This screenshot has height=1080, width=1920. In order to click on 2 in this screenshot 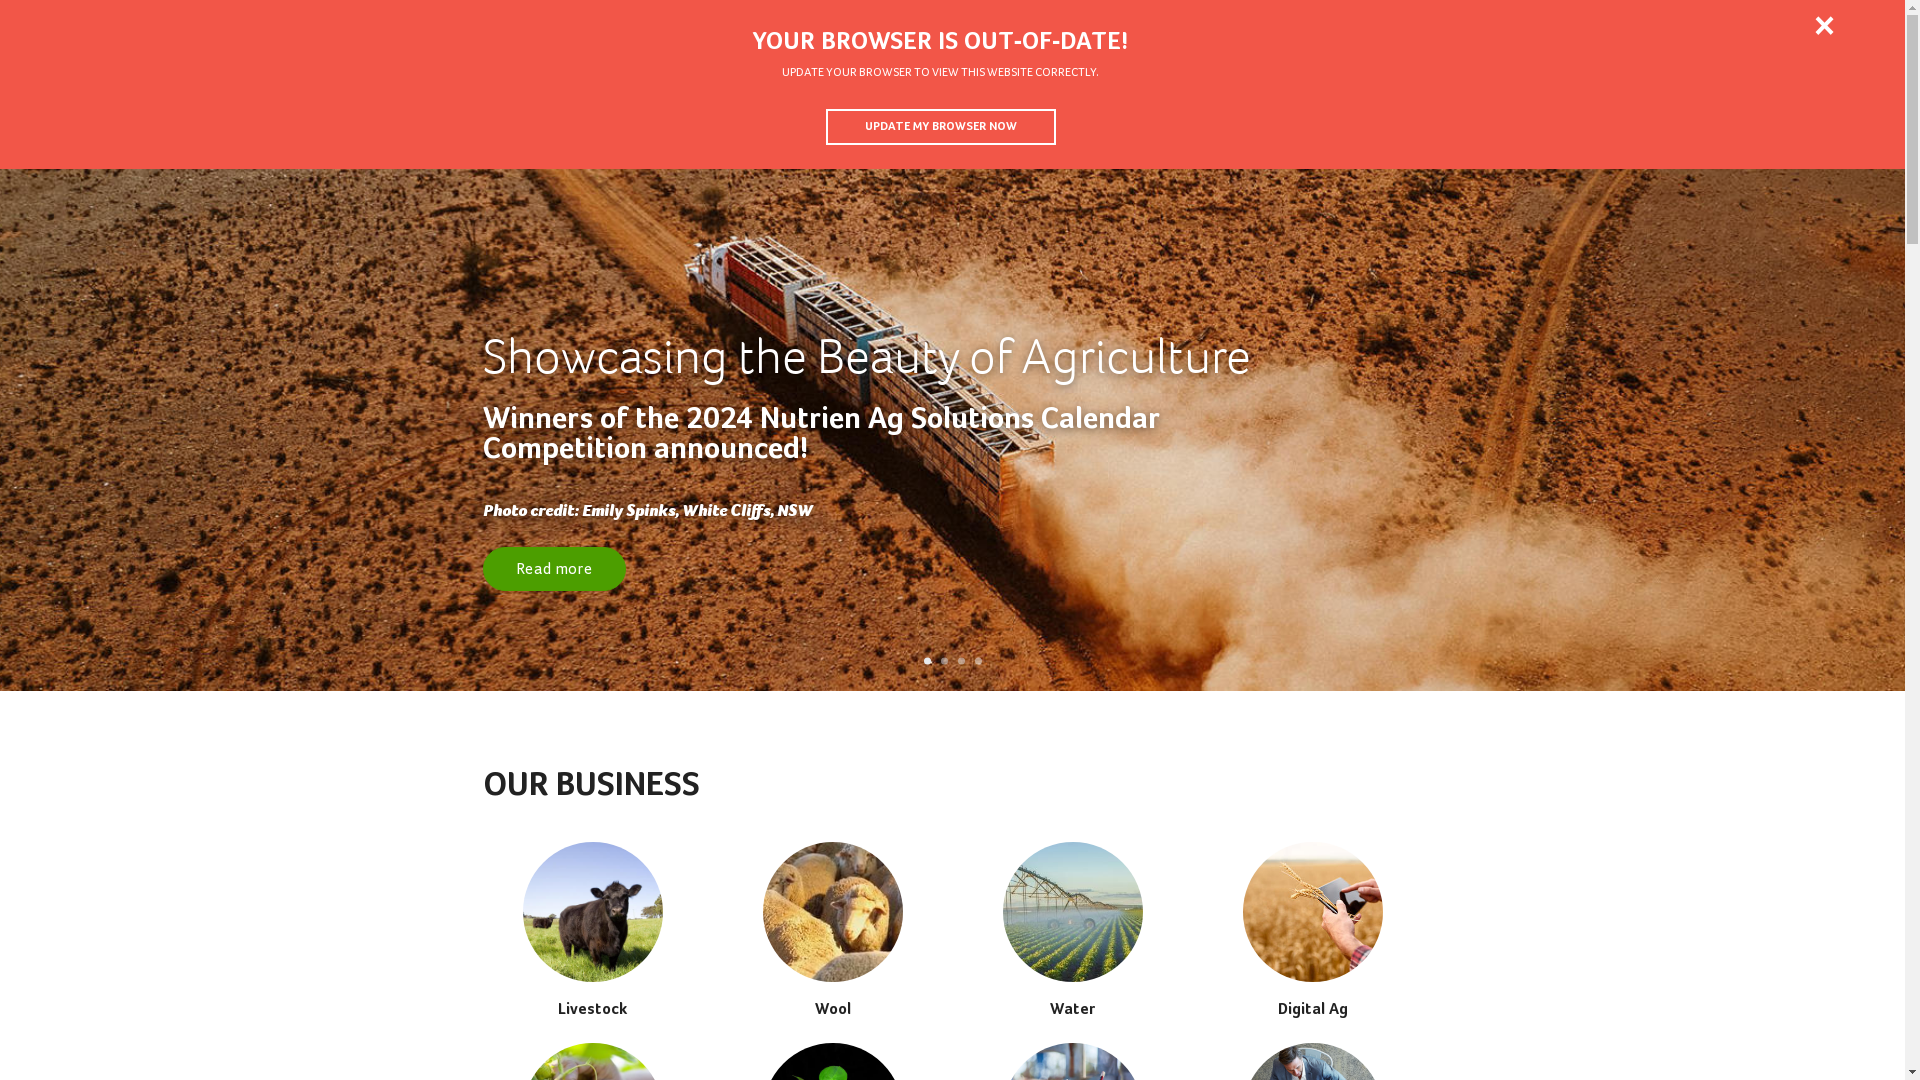, I will do `click(944, 662)`.